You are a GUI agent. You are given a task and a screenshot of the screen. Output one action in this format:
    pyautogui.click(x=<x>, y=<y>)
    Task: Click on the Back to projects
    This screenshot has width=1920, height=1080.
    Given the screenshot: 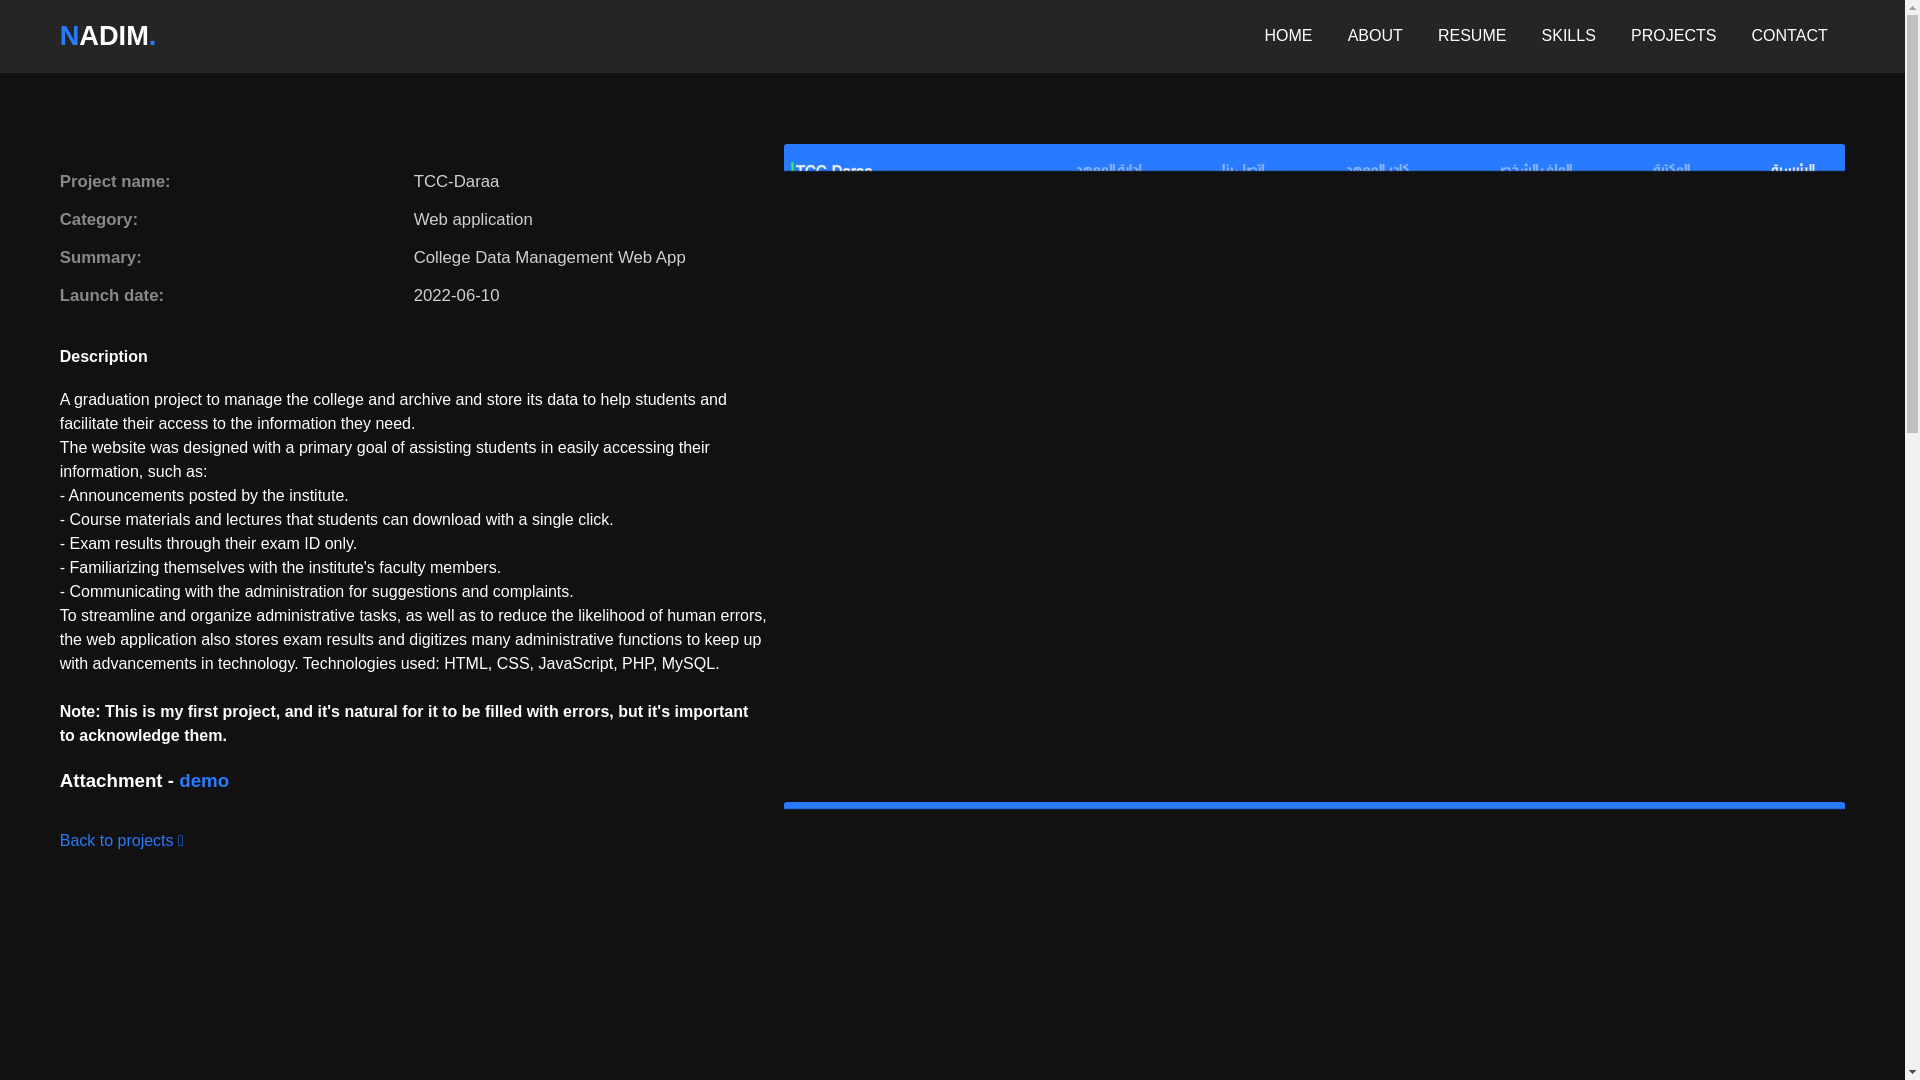 What is the action you would take?
    pyautogui.click(x=122, y=840)
    